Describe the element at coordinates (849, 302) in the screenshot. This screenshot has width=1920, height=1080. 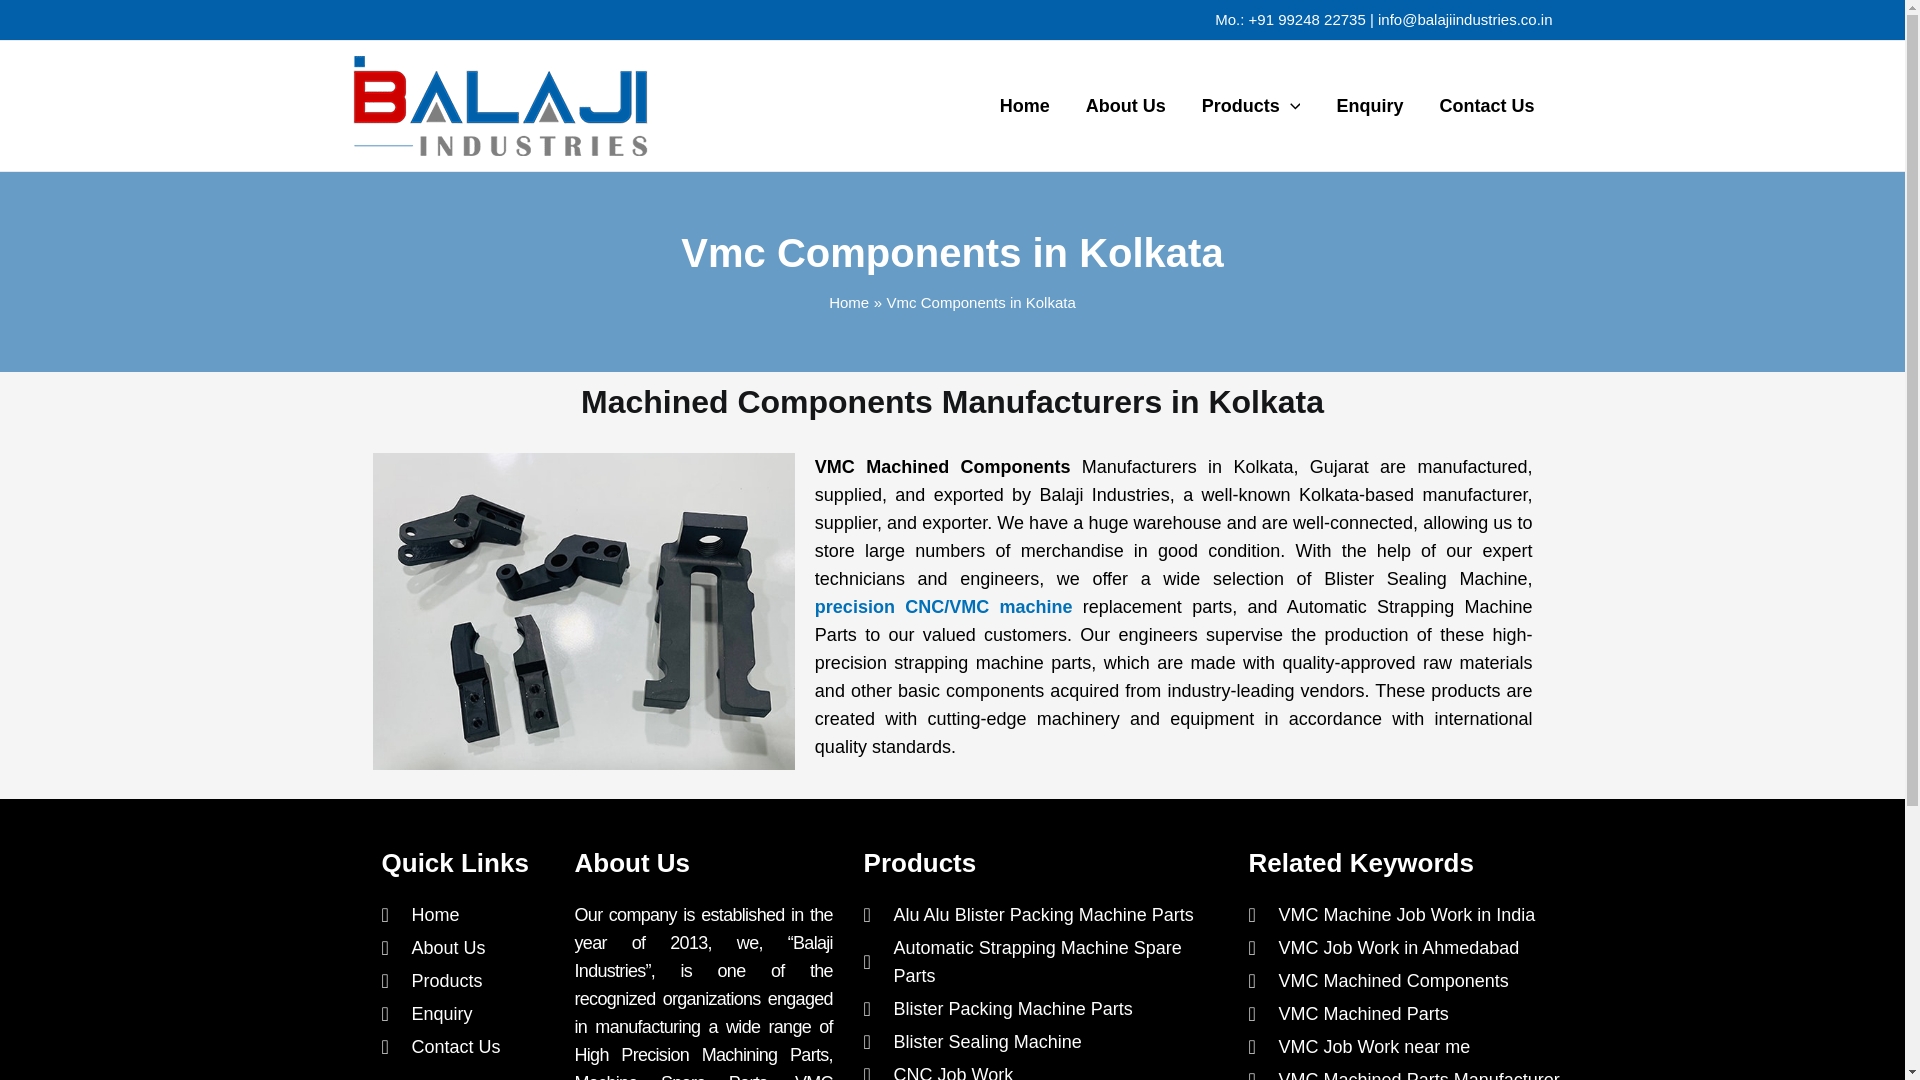
I see `Home` at that location.